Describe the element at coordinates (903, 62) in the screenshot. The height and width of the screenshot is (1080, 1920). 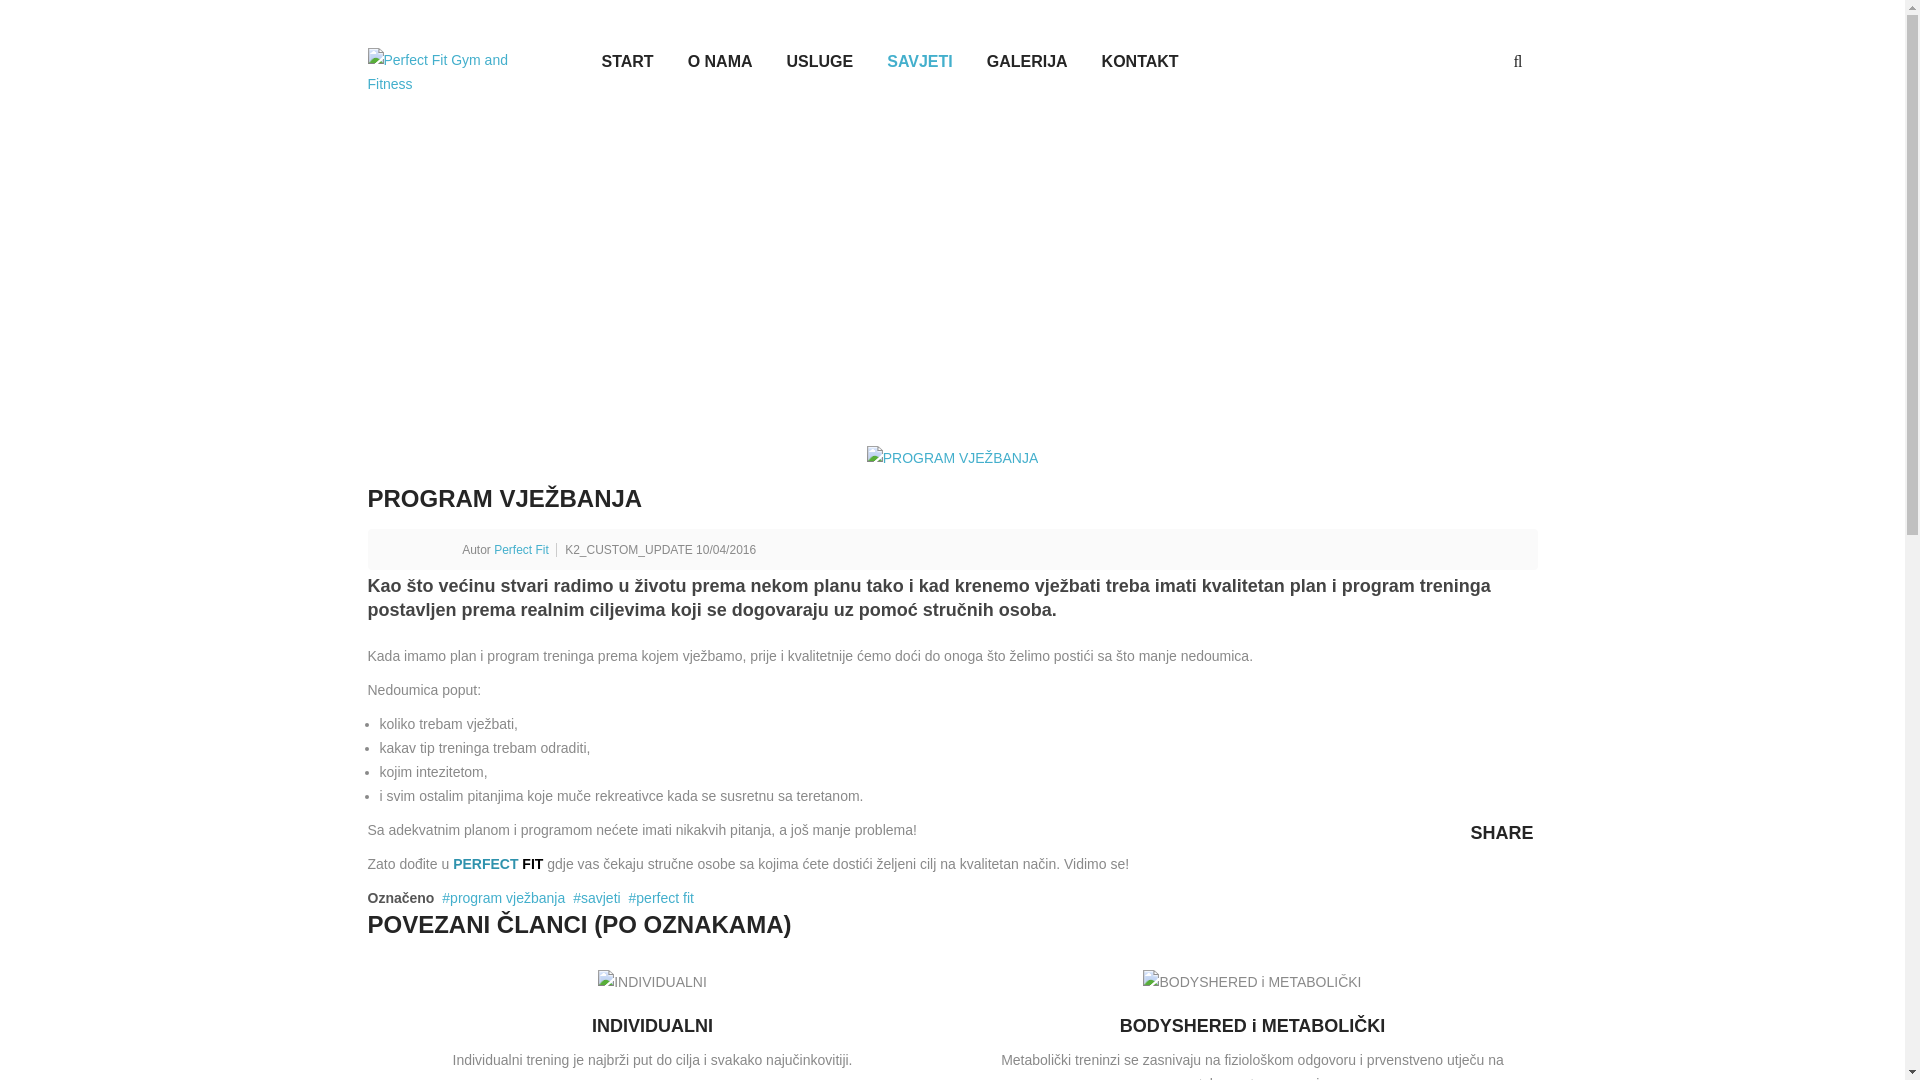
I see `SAVJETI` at that location.